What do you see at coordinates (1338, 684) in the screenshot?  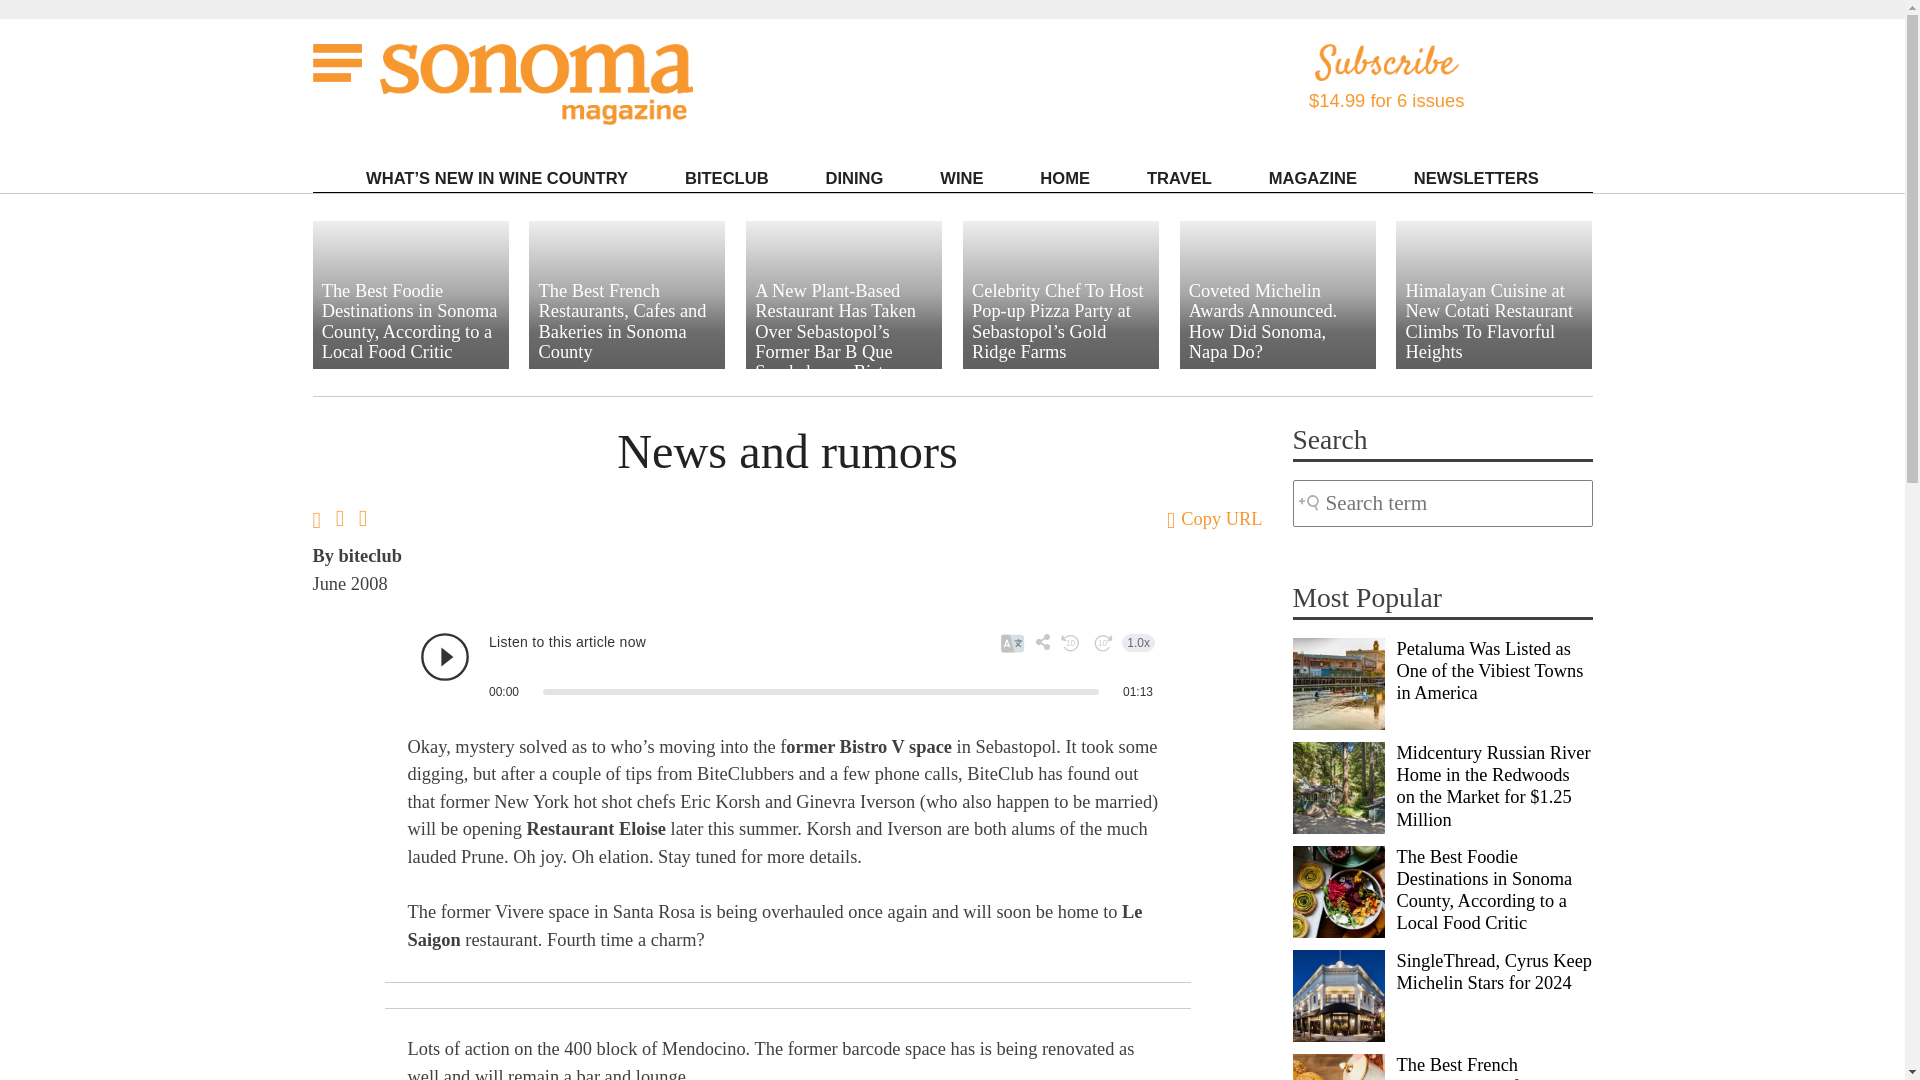 I see `Petaluma Was Listed as One of the Vibiest Towns in America` at bounding box center [1338, 684].